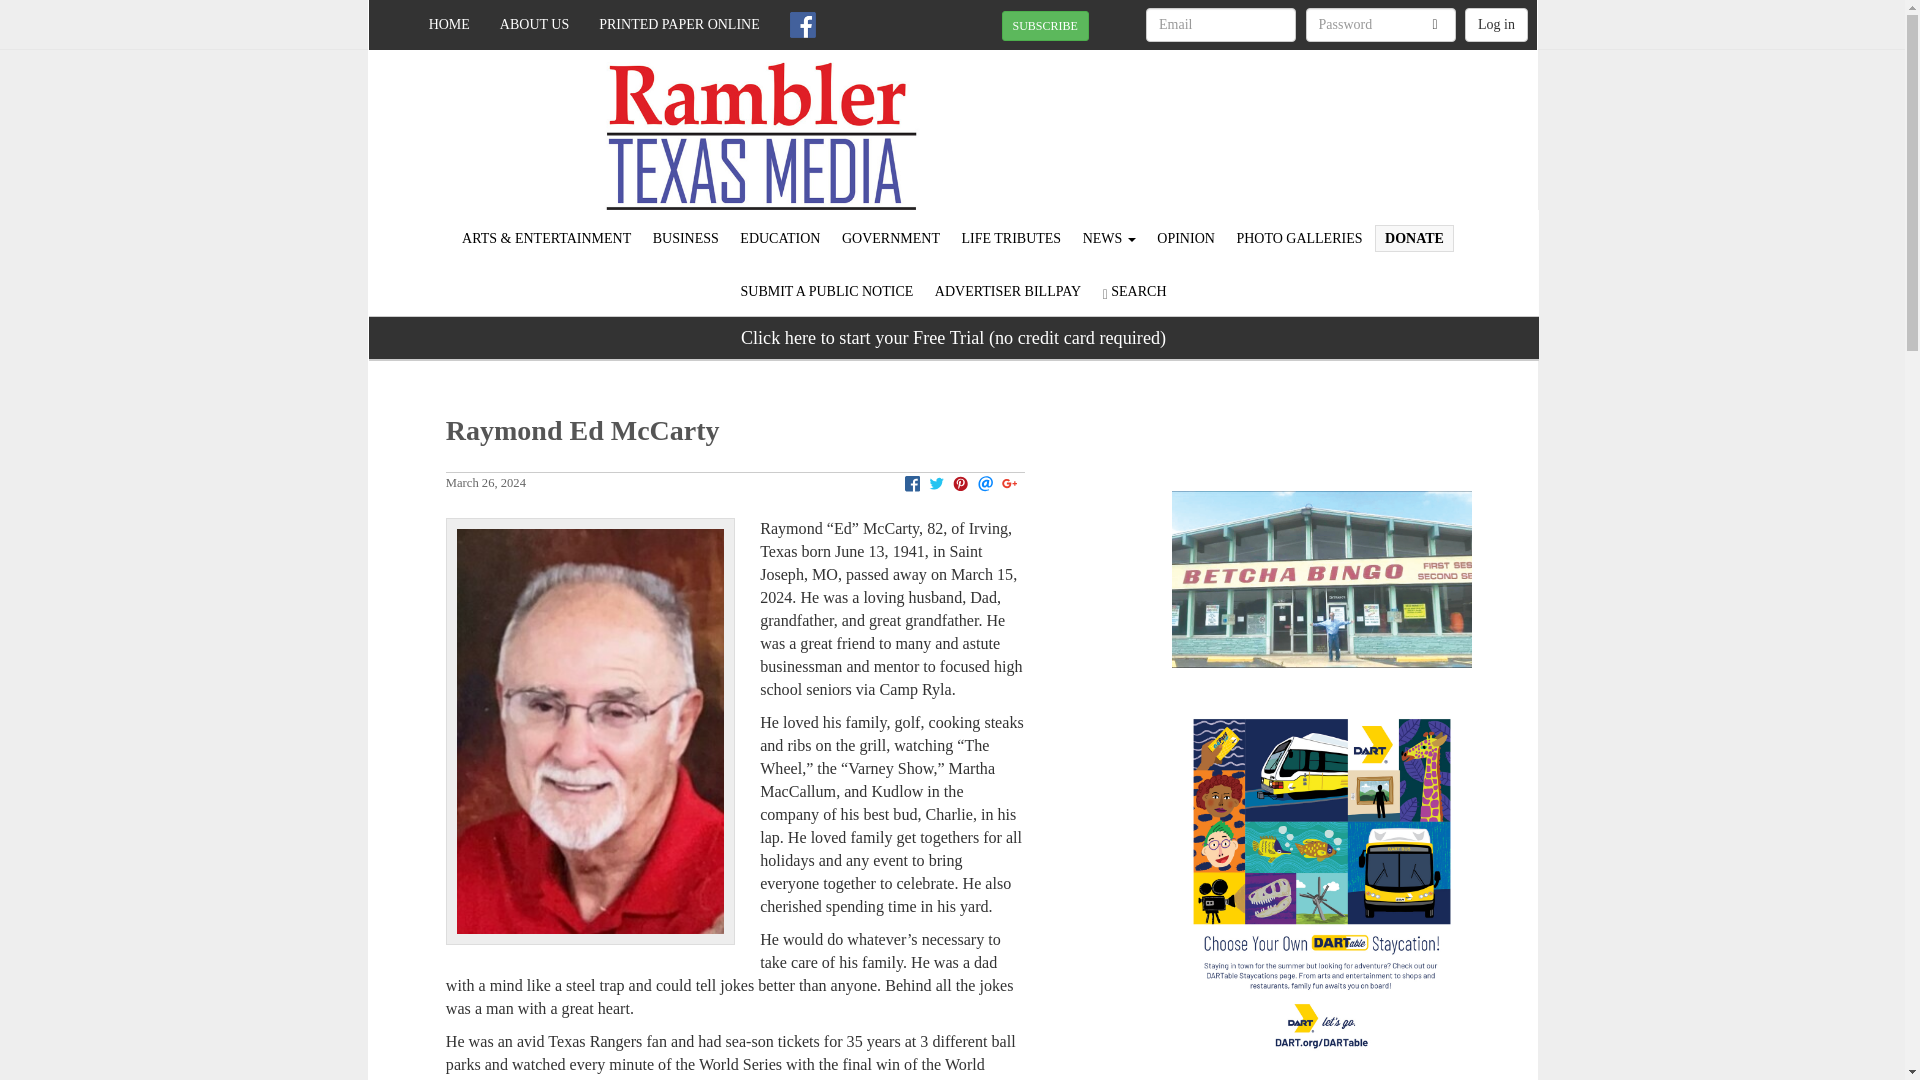  What do you see at coordinates (803, 24) in the screenshot?
I see `Facebook` at bounding box center [803, 24].